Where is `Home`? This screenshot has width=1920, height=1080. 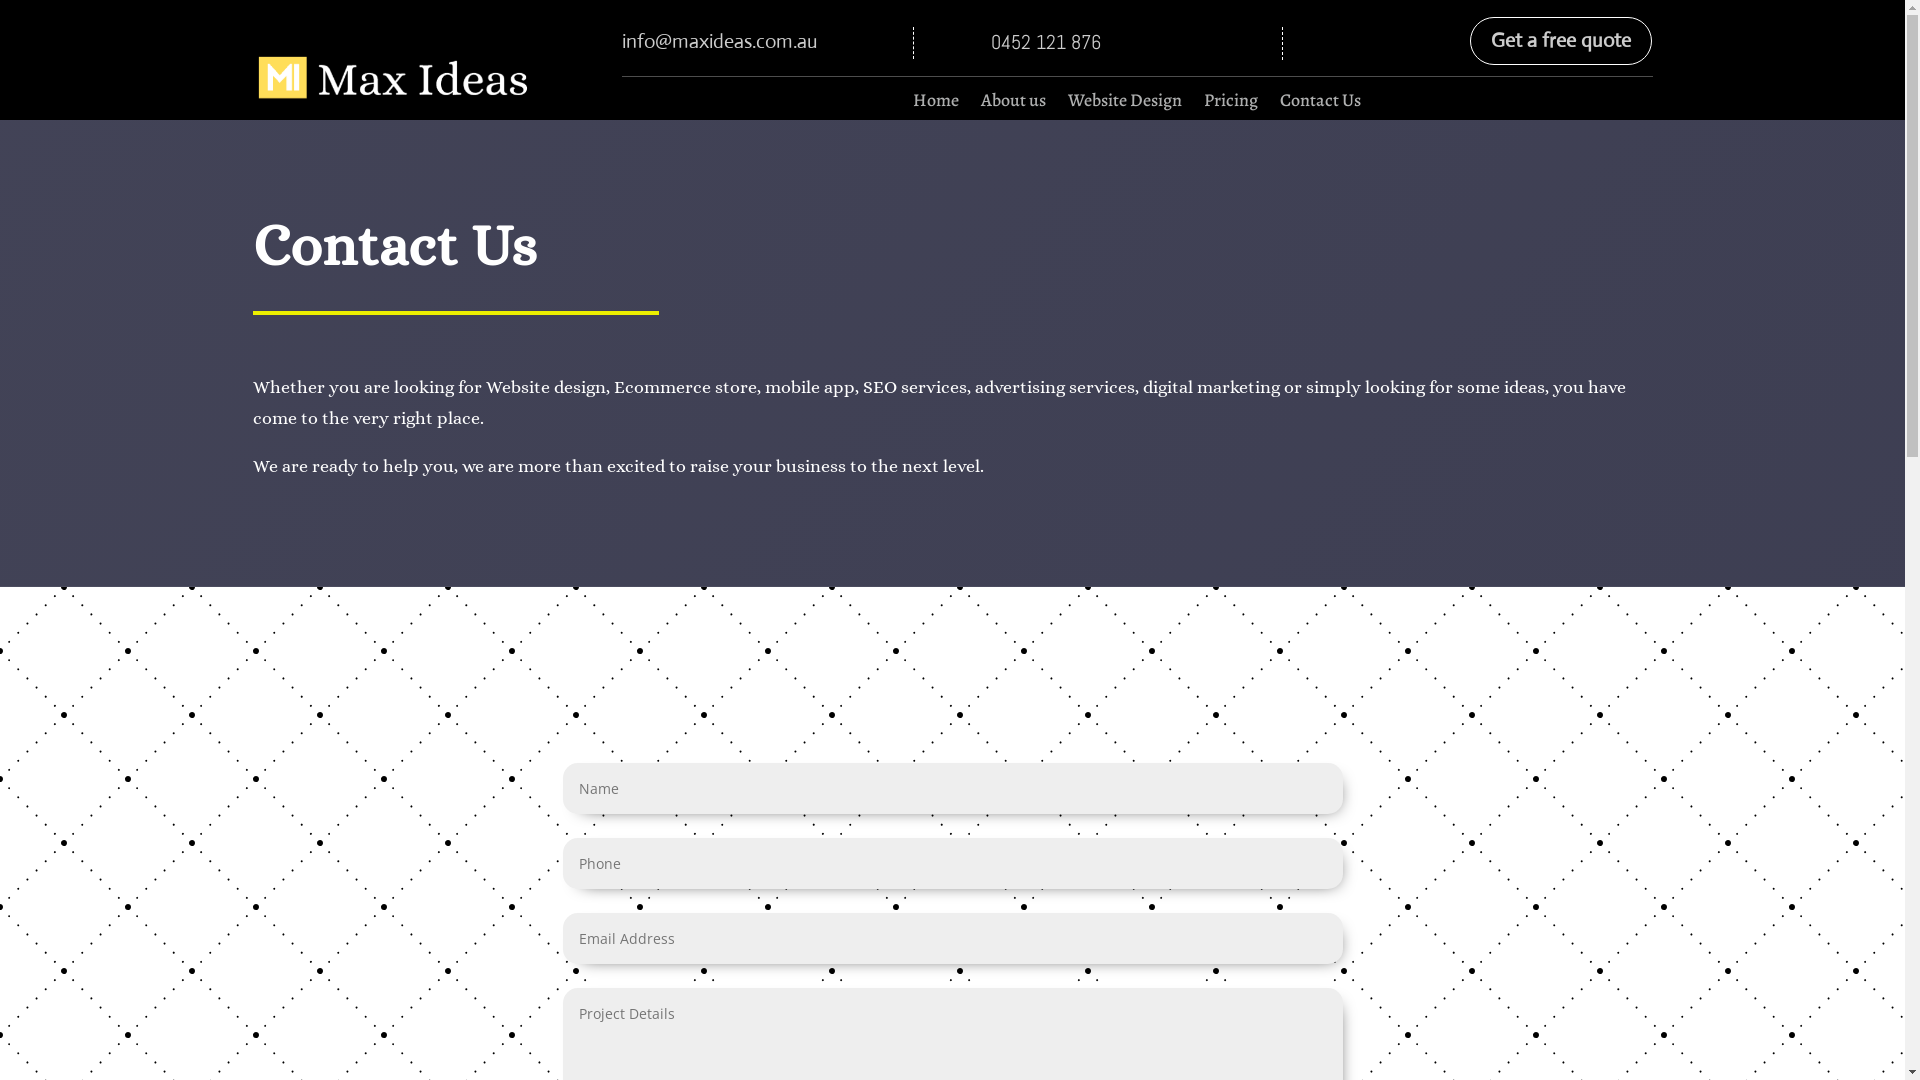 Home is located at coordinates (936, 104).